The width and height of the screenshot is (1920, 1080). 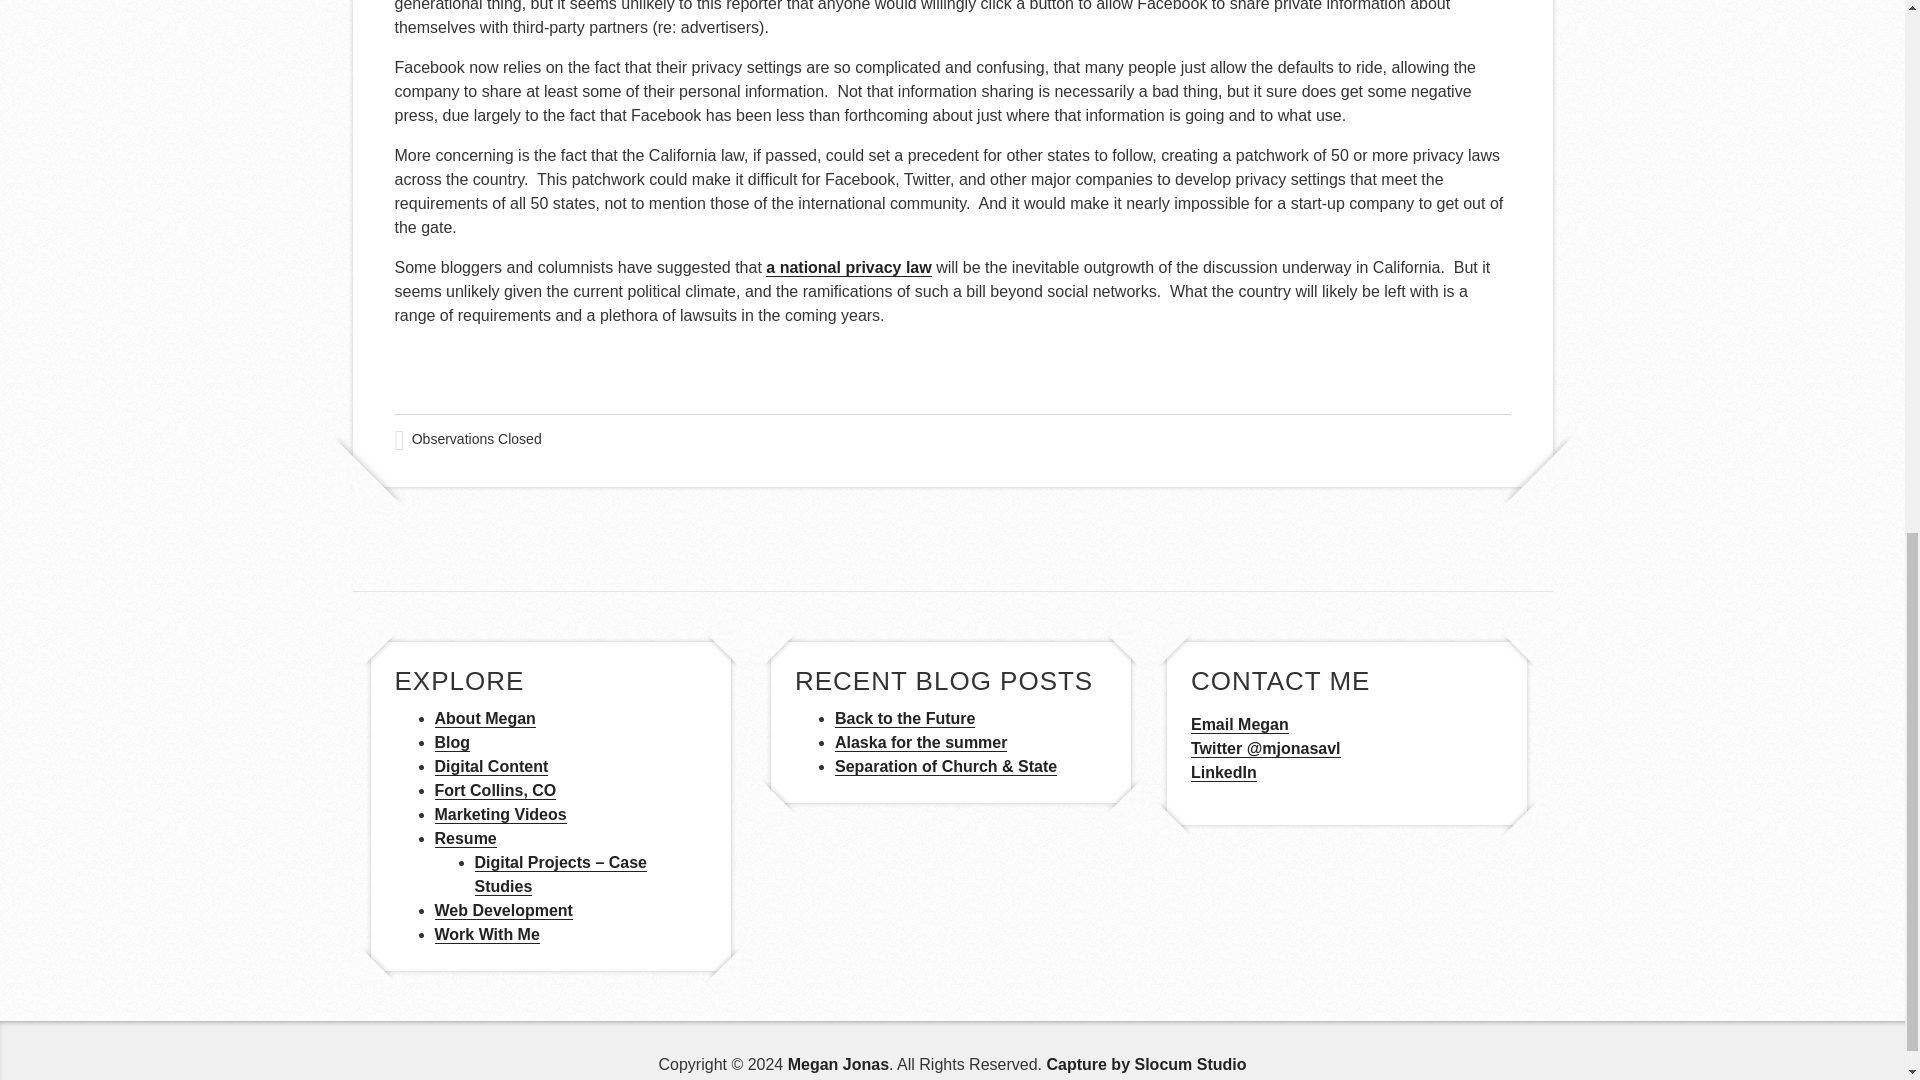 What do you see at coordinates (484, 718) in the screenshot?
I see `About Megan` at bounding box center [484, 718].